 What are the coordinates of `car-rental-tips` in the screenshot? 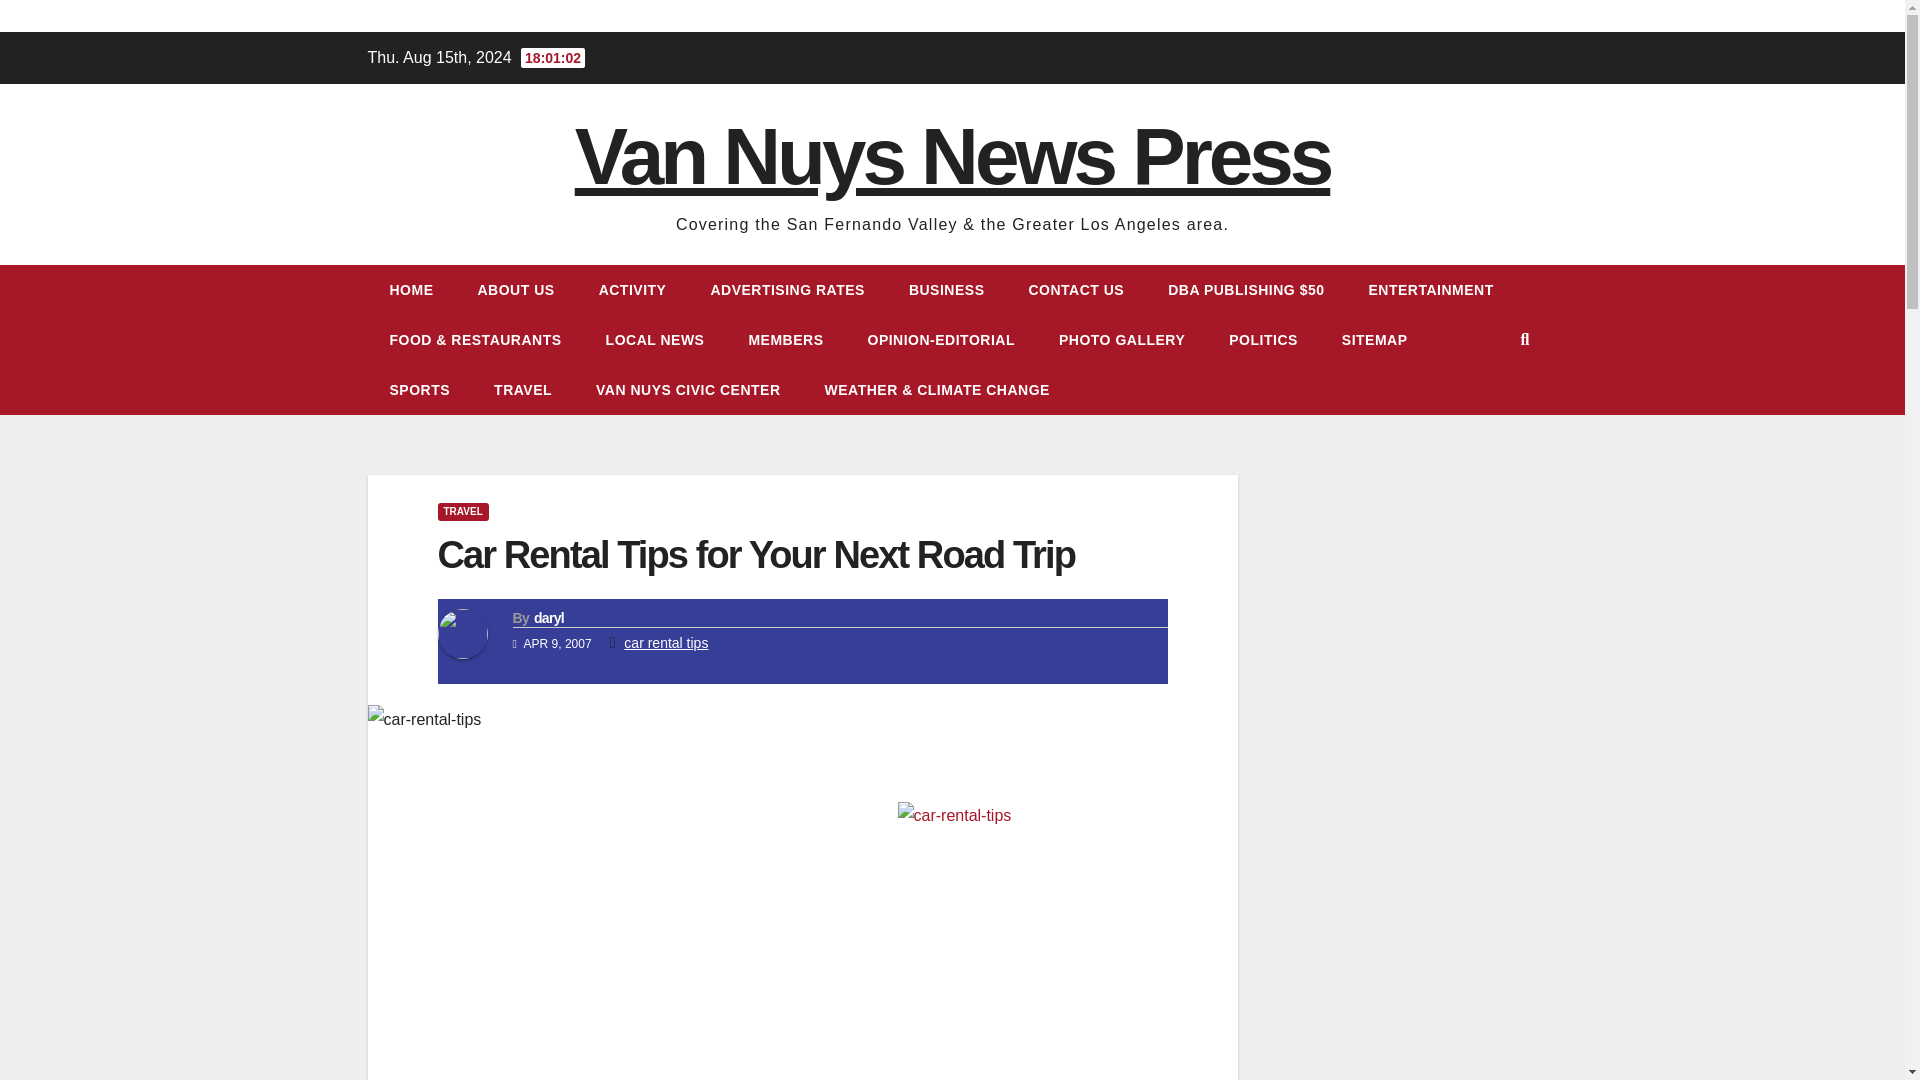 It's located at (1048, 941).